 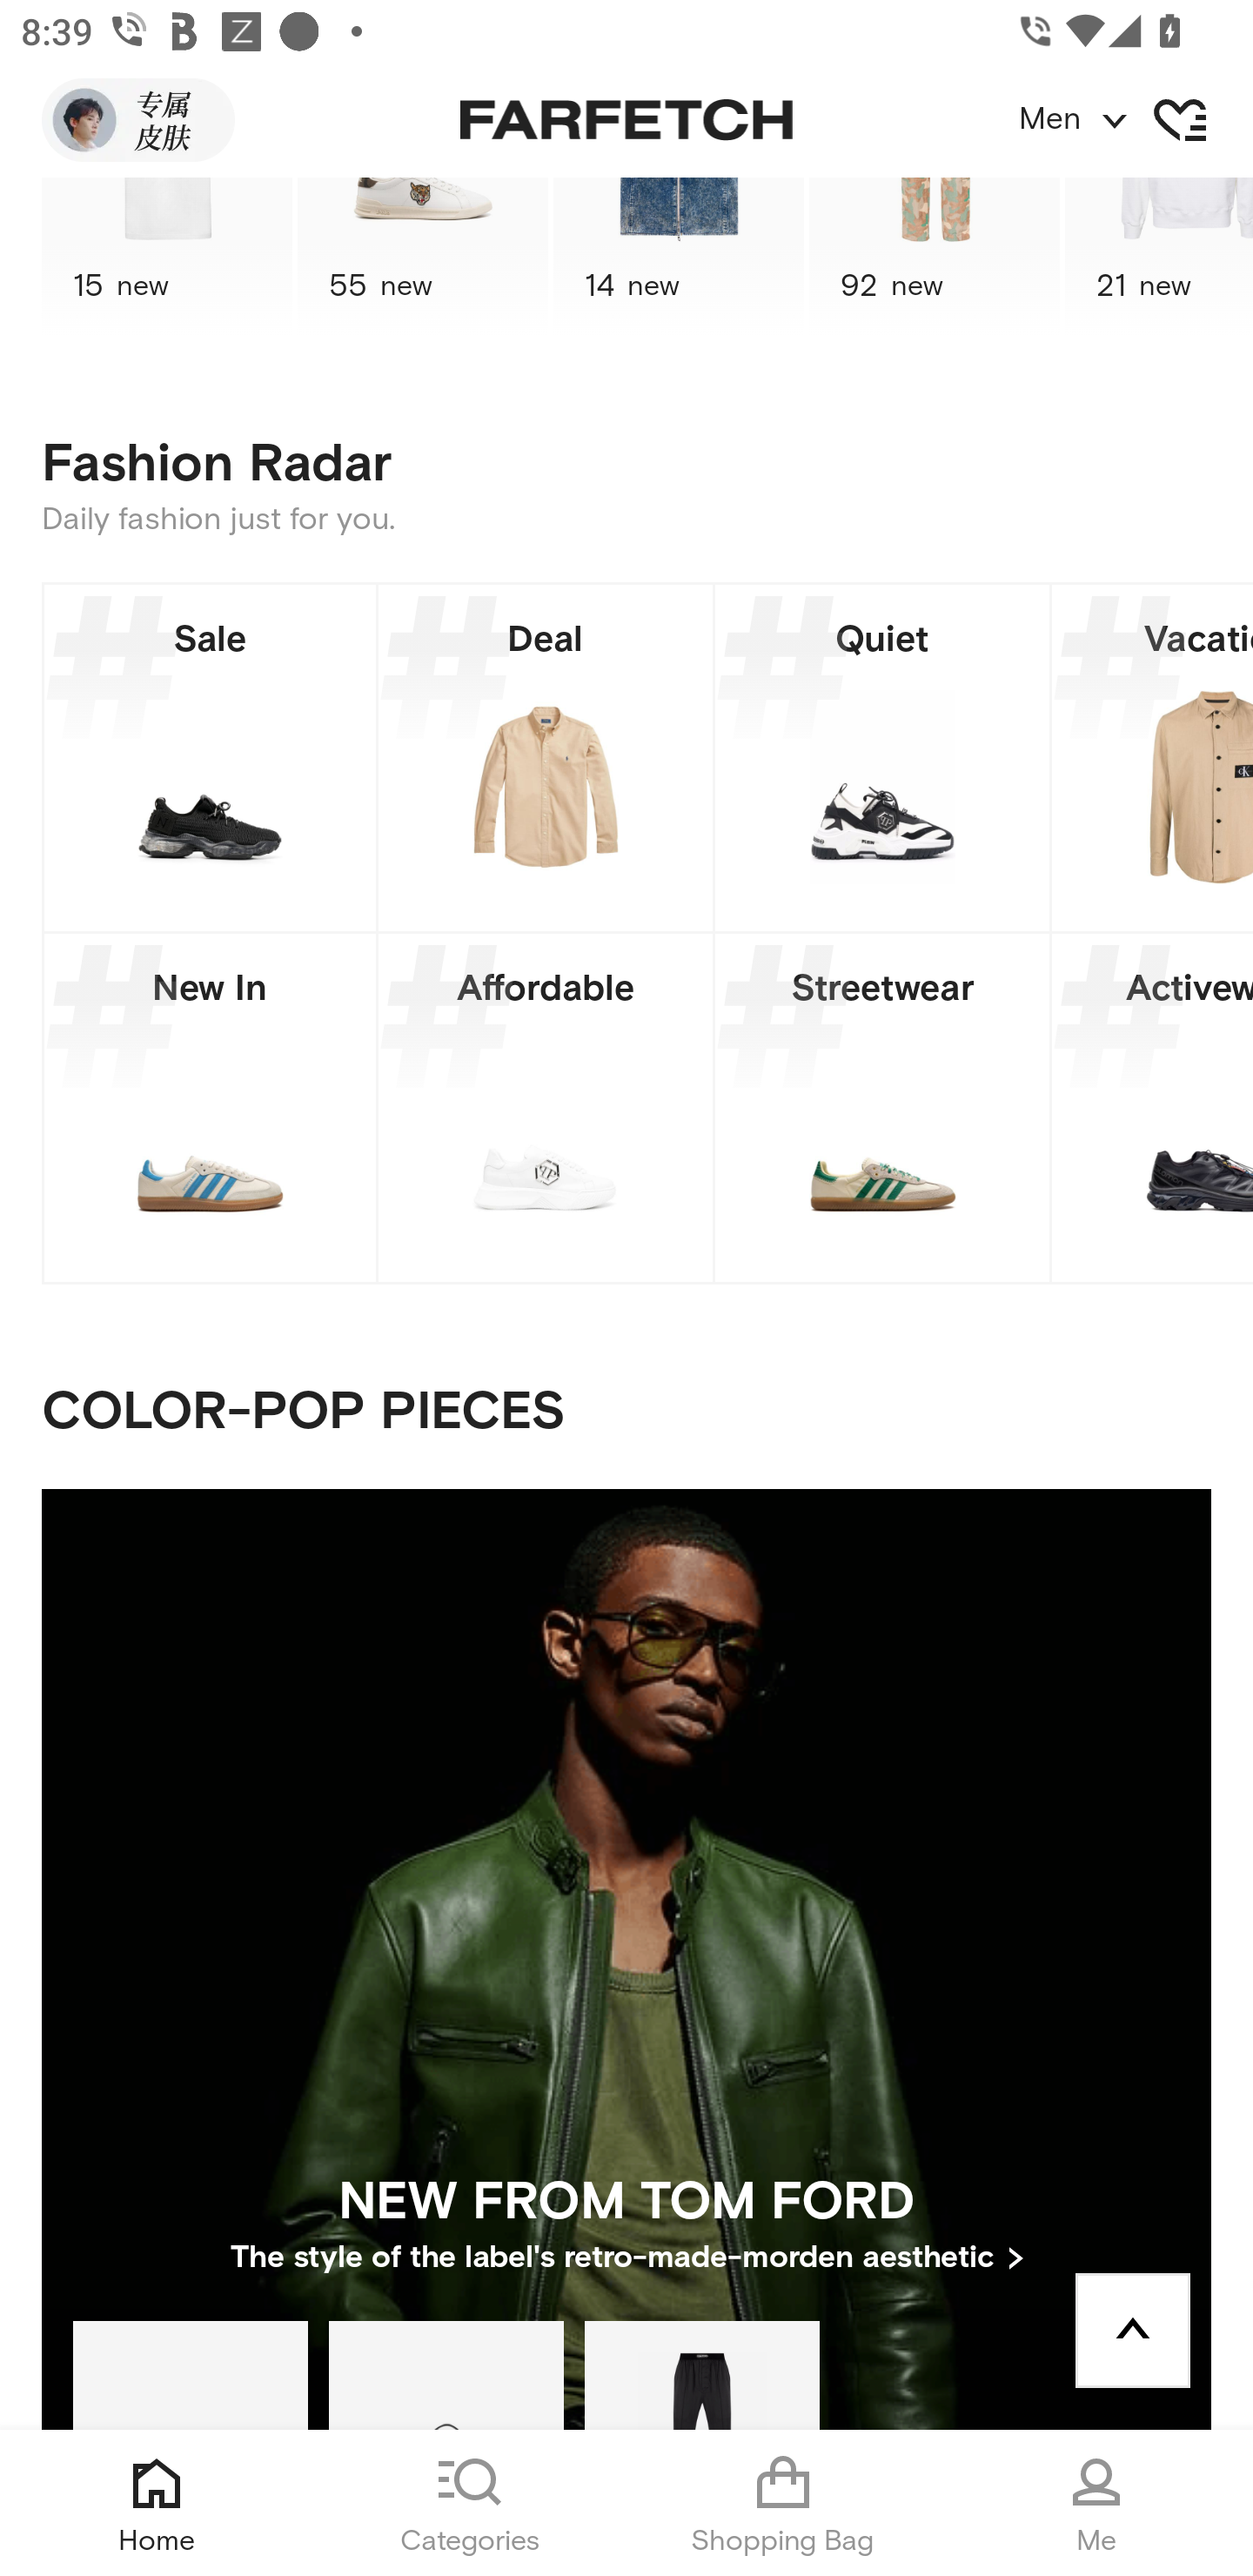 What do you see at coordinates (882, 1107) in the screenshot?
I see `Streetwear` at bounding box center [882, 1107].